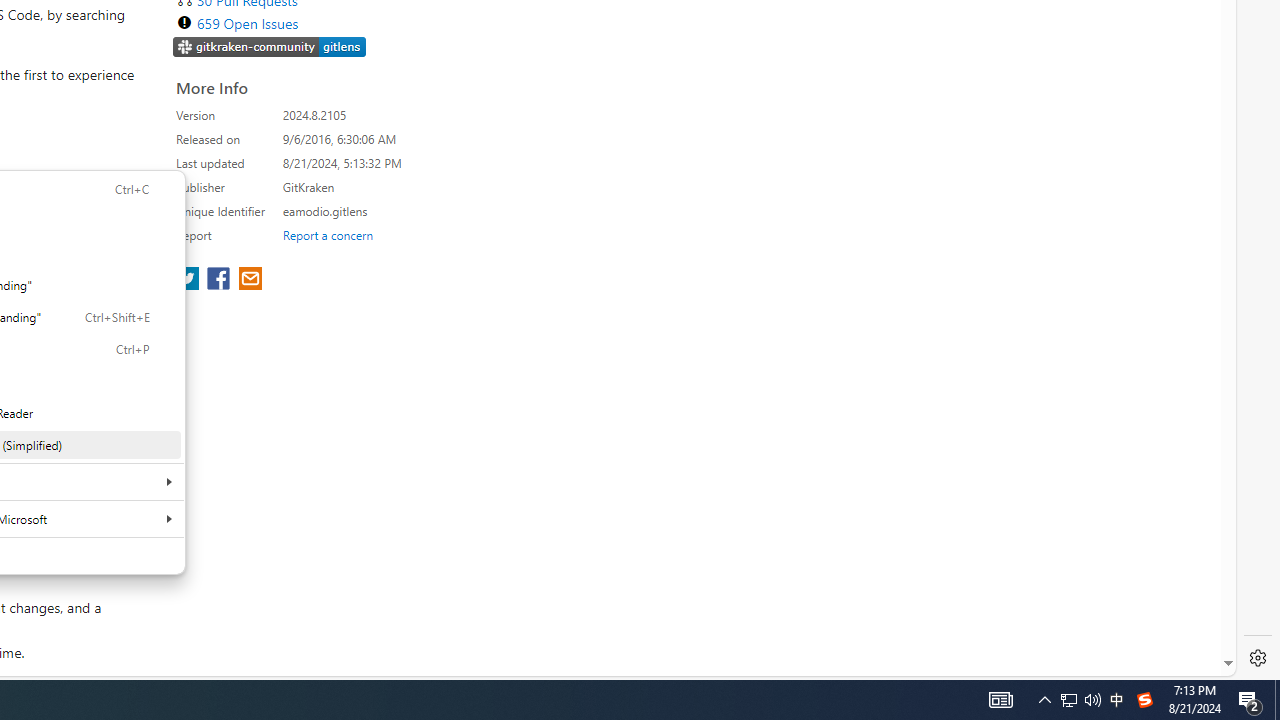 This screenshot has width=1280, height=720. I want to click on https://slack.gitkraken.com//, so click(270, 46).